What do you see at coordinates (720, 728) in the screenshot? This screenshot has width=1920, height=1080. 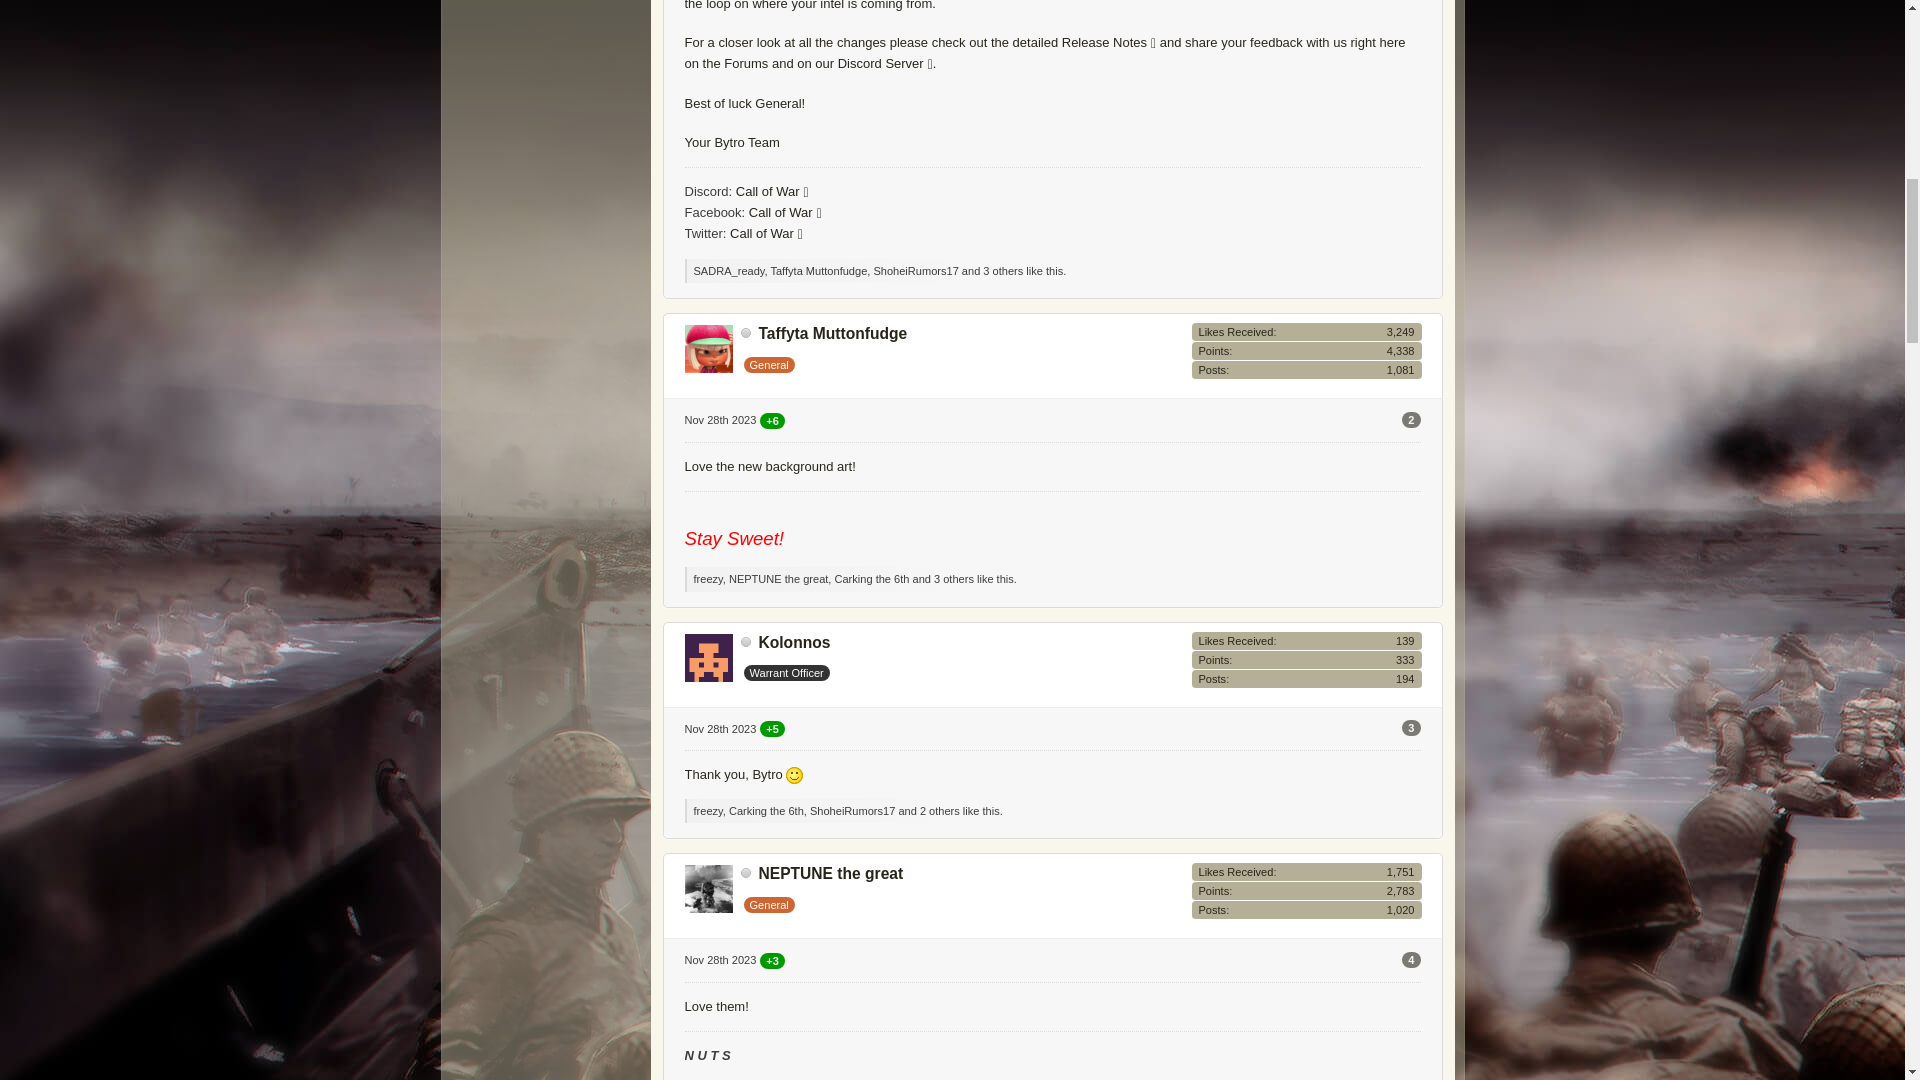 I see `Nov 28th 2023, 3:46pm` at bounding box center [720, 728].